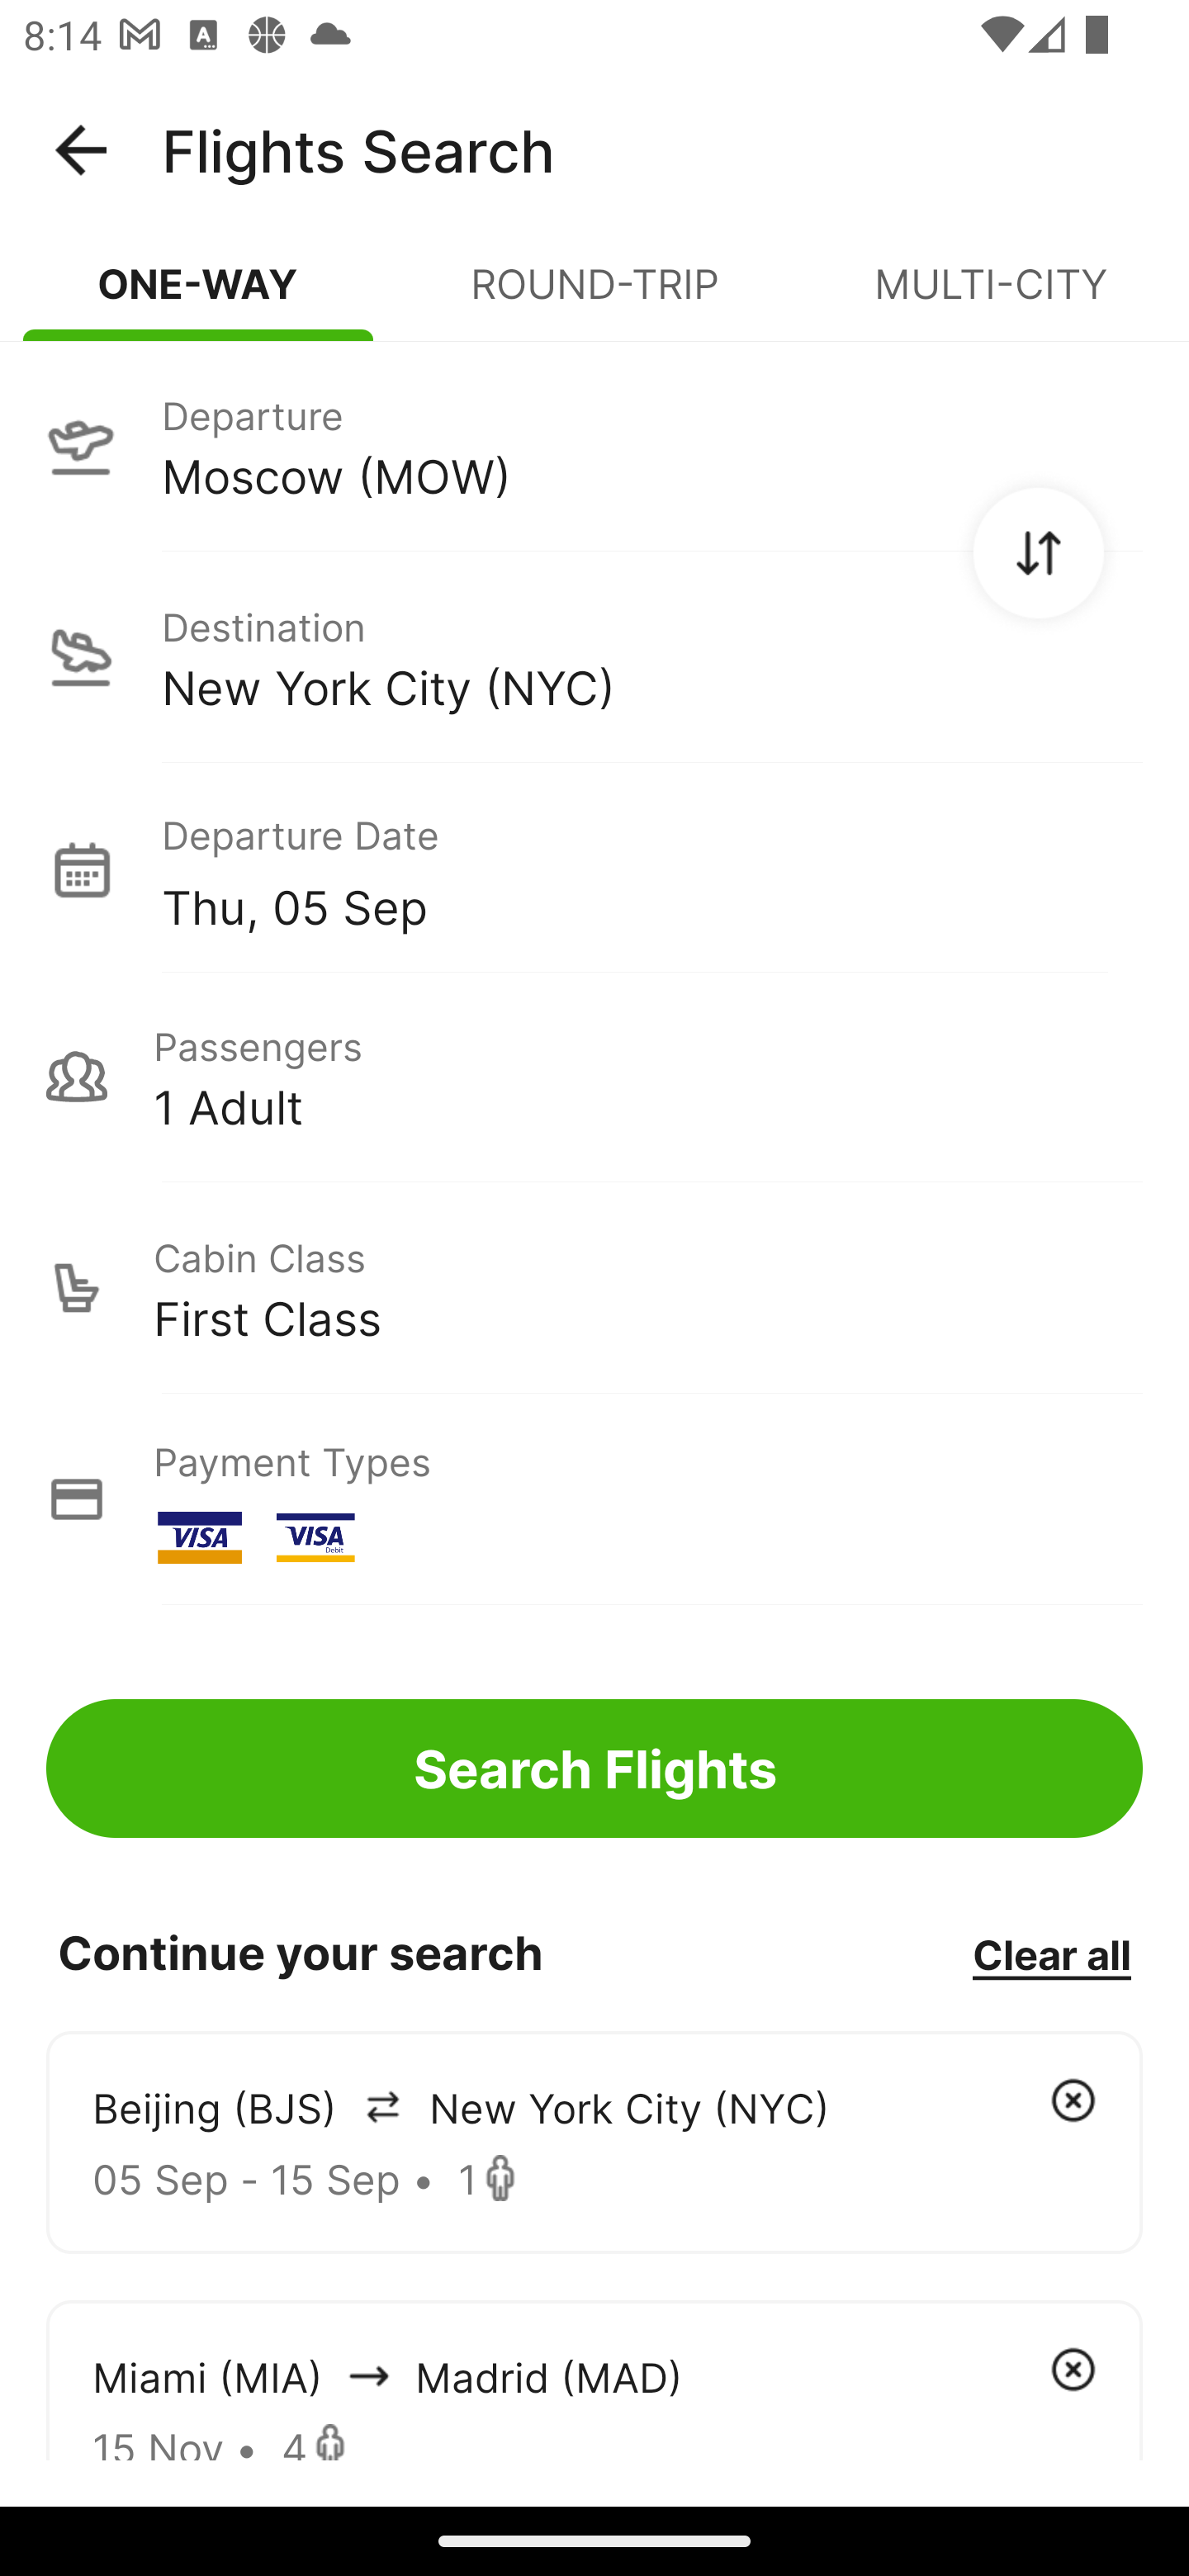 This screenshot has width=1189, height=2576. What do you see at coordinates (198, 297) in the screenshot?
I see `ONE-WAY` at bounding box center [198, 297].